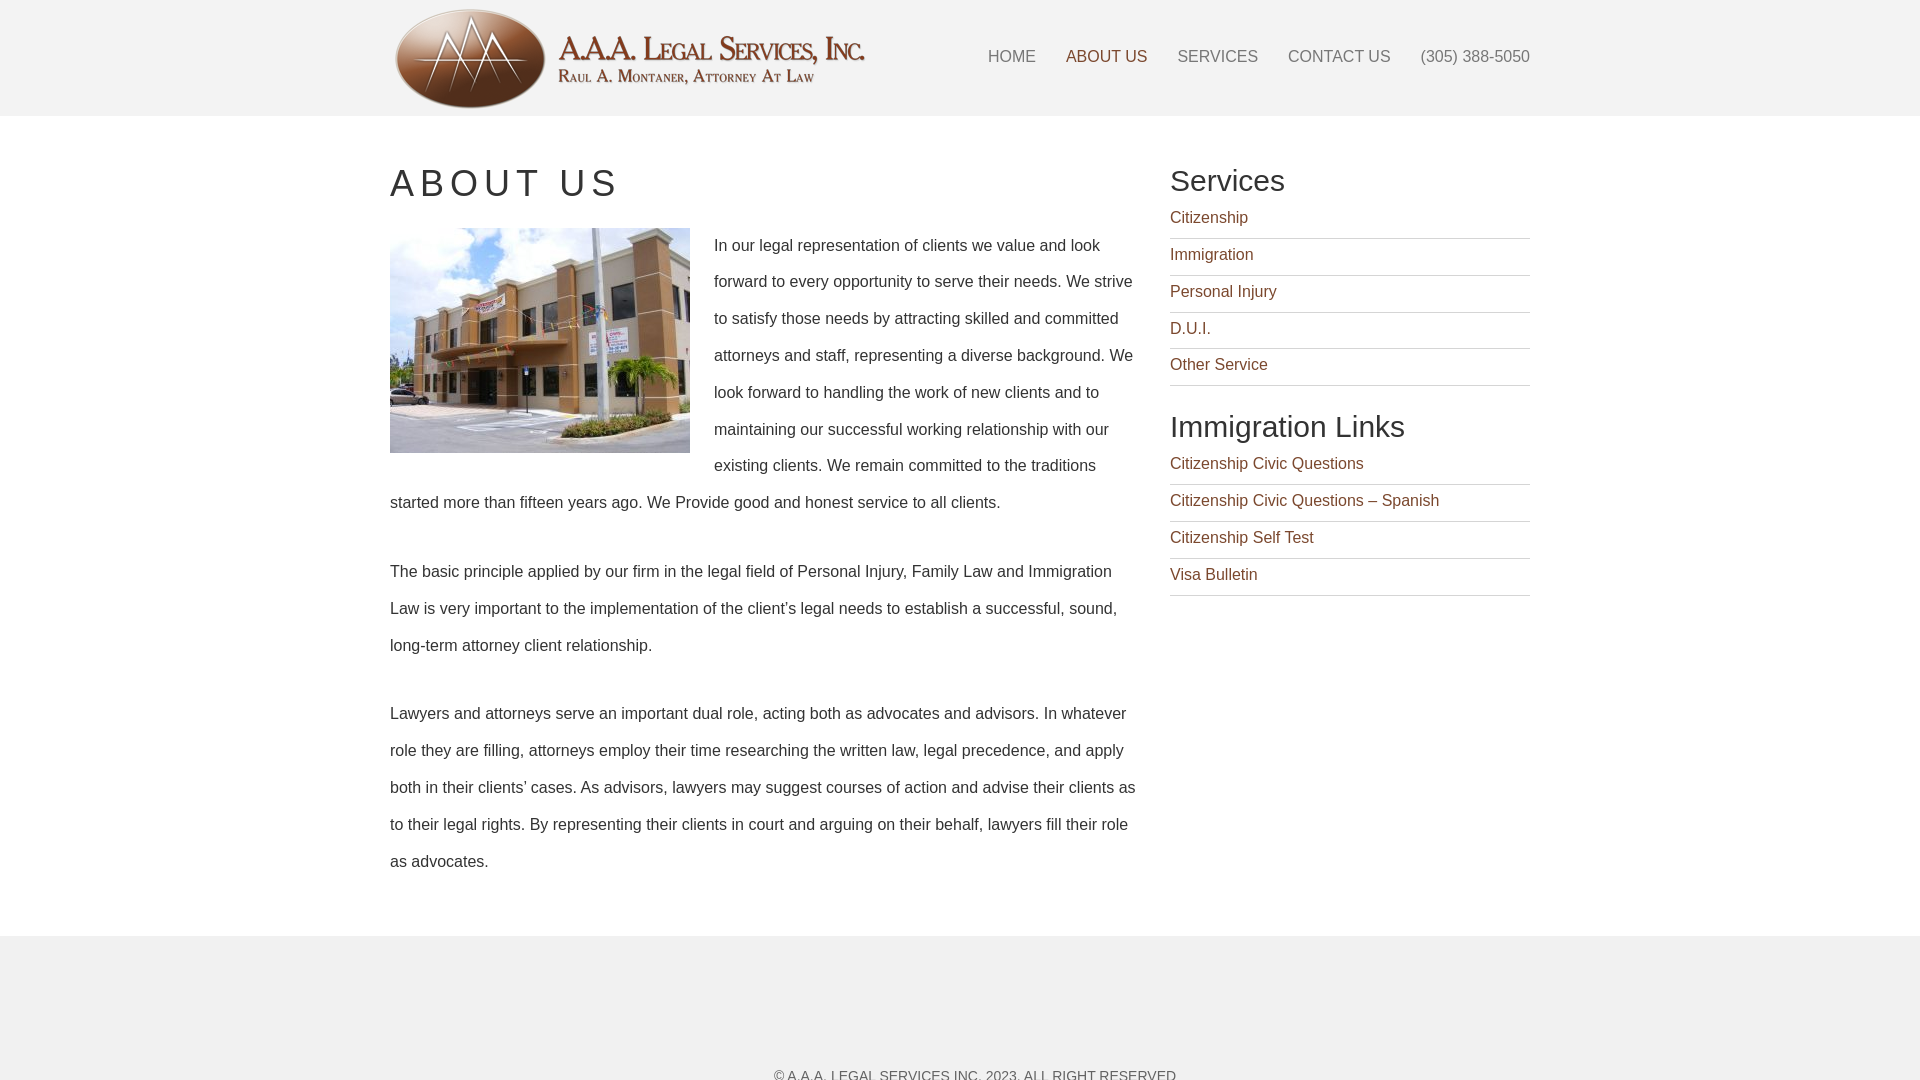  What do you see at coordinates (1218, 57) in the screenshot?
I see `SERVICES` at bounding box center [1218, 57].